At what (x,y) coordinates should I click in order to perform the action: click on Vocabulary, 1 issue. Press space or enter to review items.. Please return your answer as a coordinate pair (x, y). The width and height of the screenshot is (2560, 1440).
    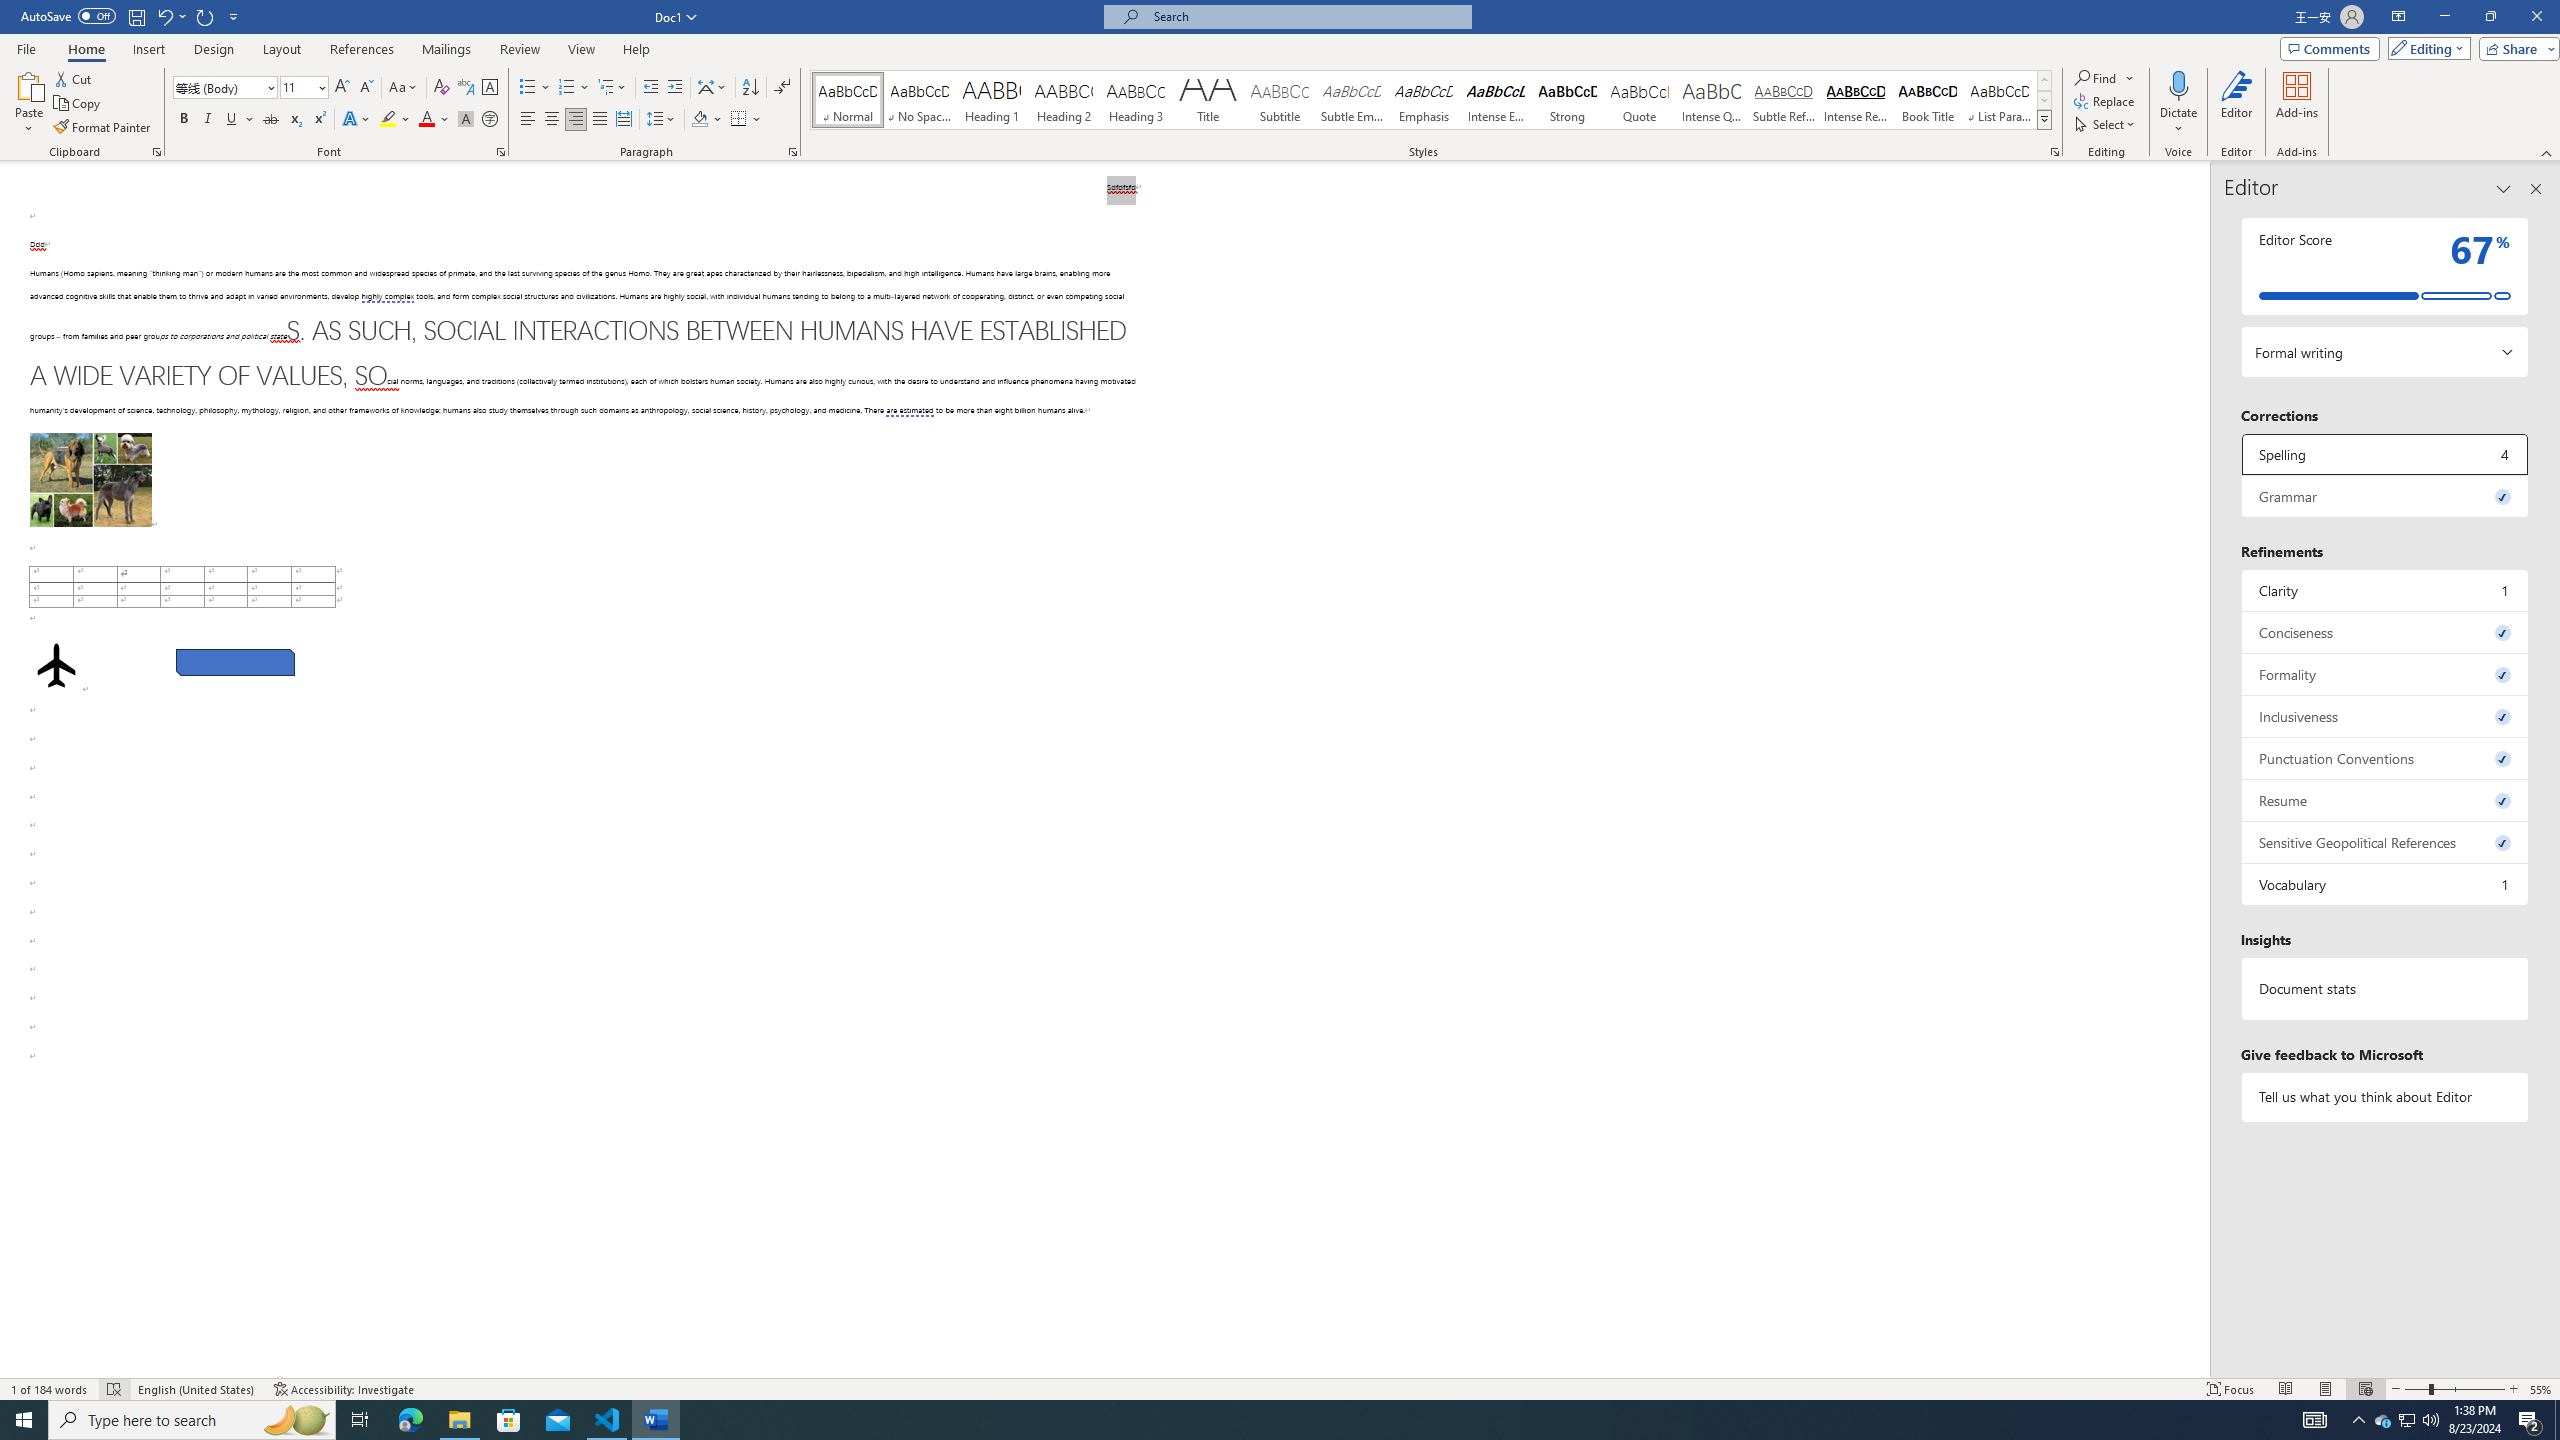
    Looking at the image, I should click on (2386, 884).